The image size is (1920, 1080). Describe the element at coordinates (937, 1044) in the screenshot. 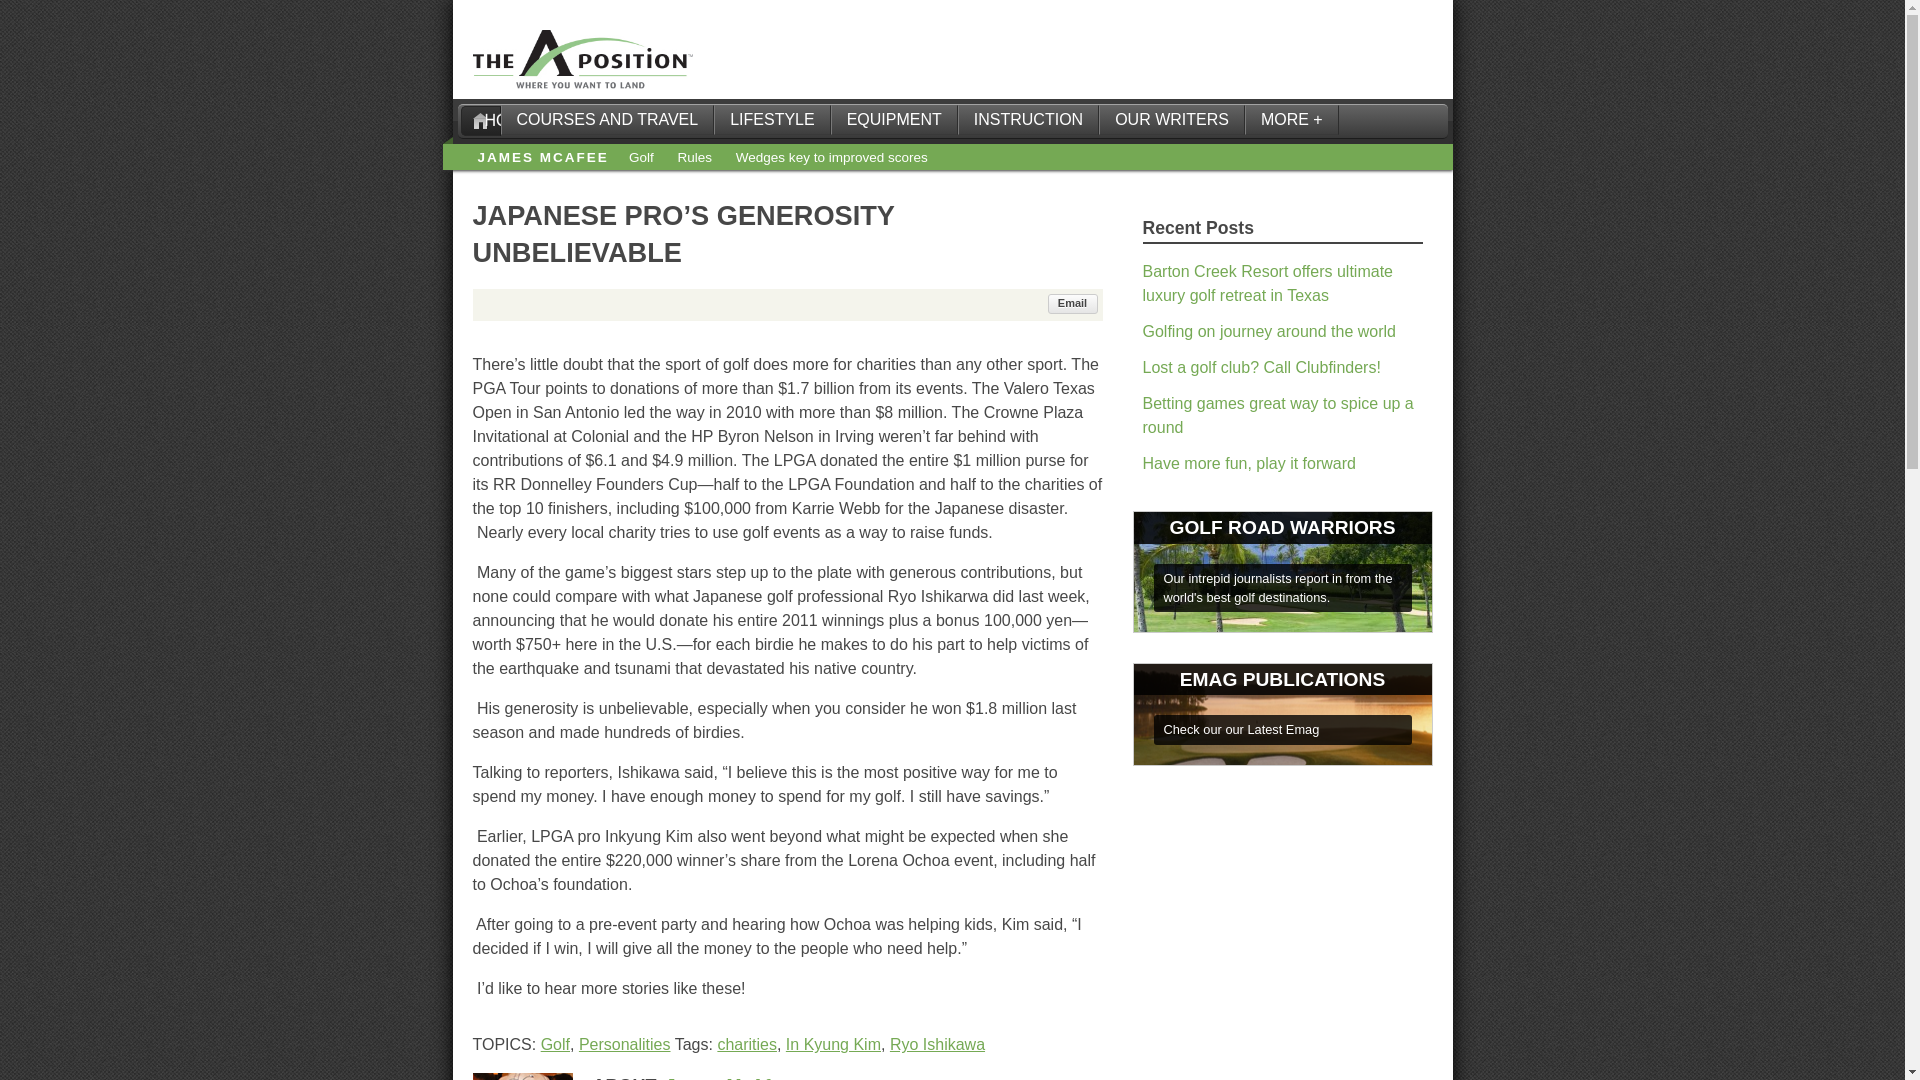

I see `Ryo Ishikawa` at that location.